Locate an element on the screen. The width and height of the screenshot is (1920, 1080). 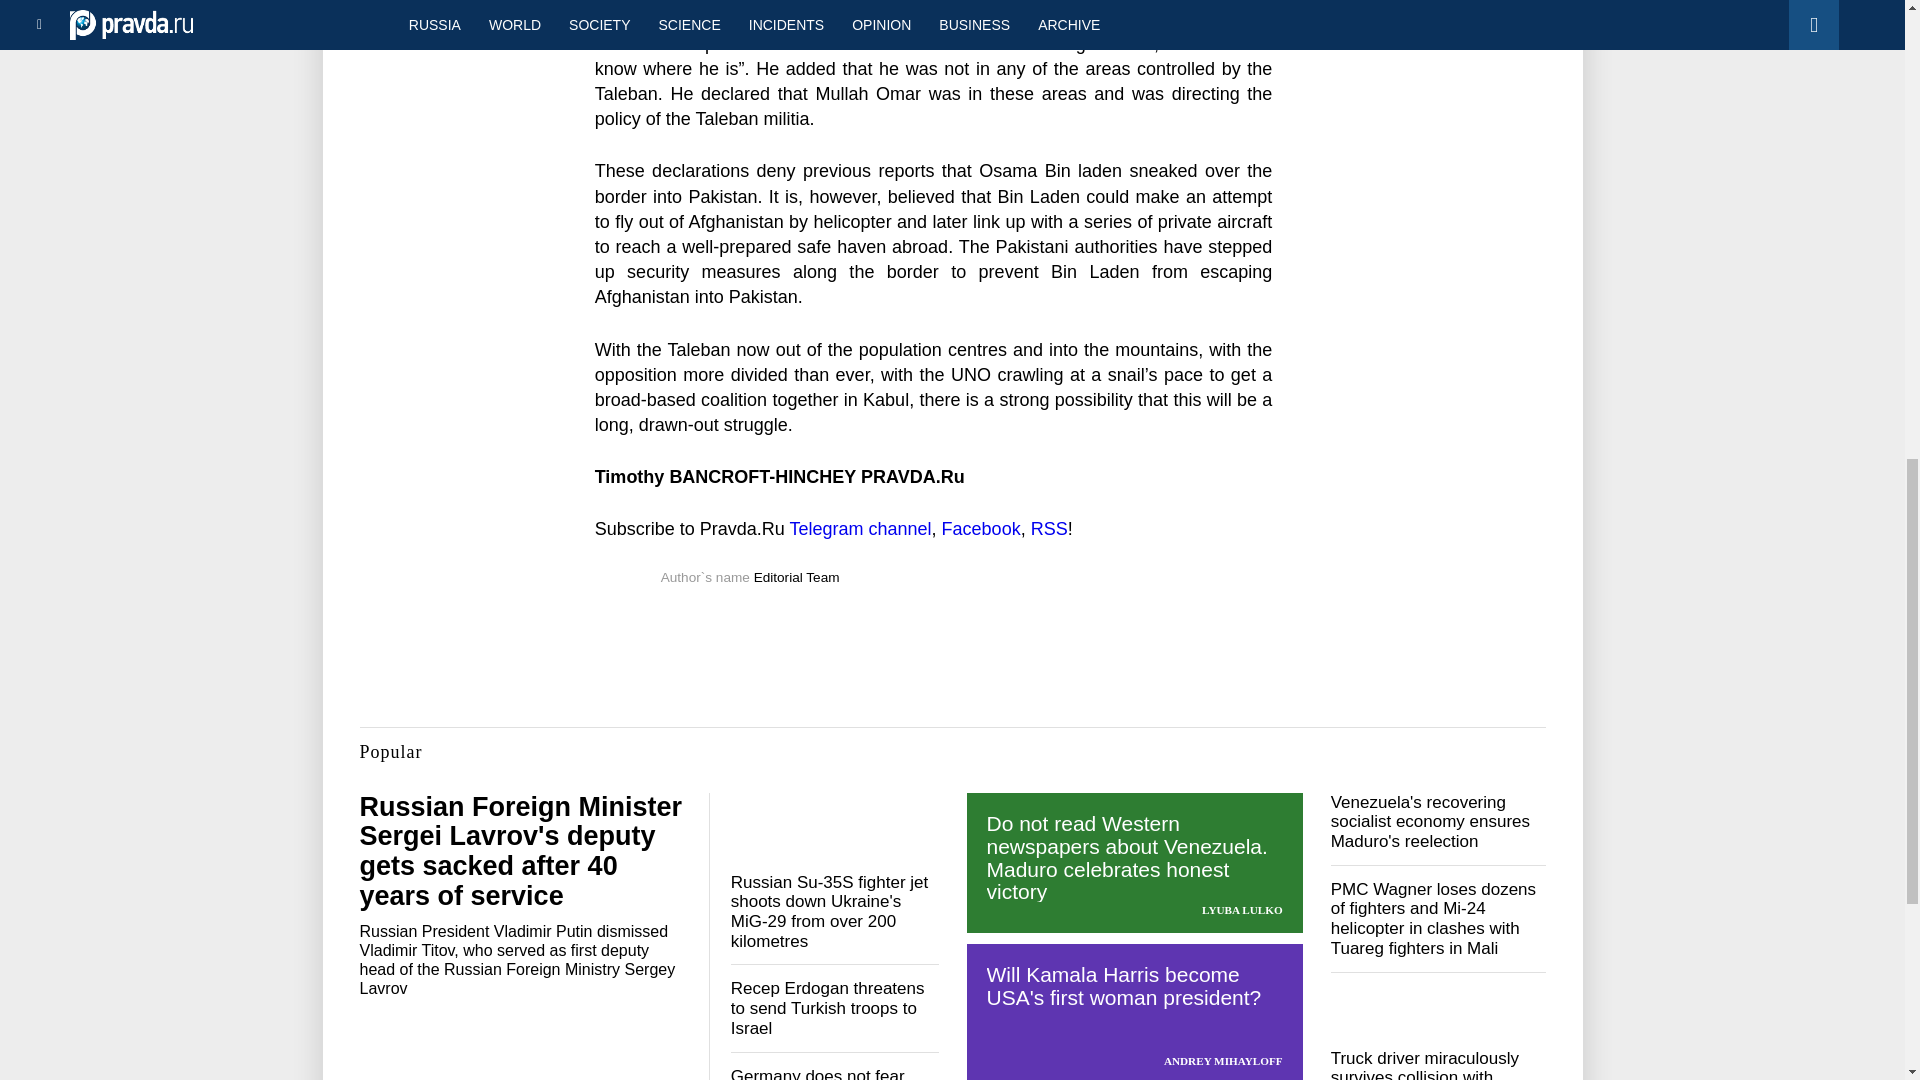
Editorial Team is located at coordinates (797, 578).